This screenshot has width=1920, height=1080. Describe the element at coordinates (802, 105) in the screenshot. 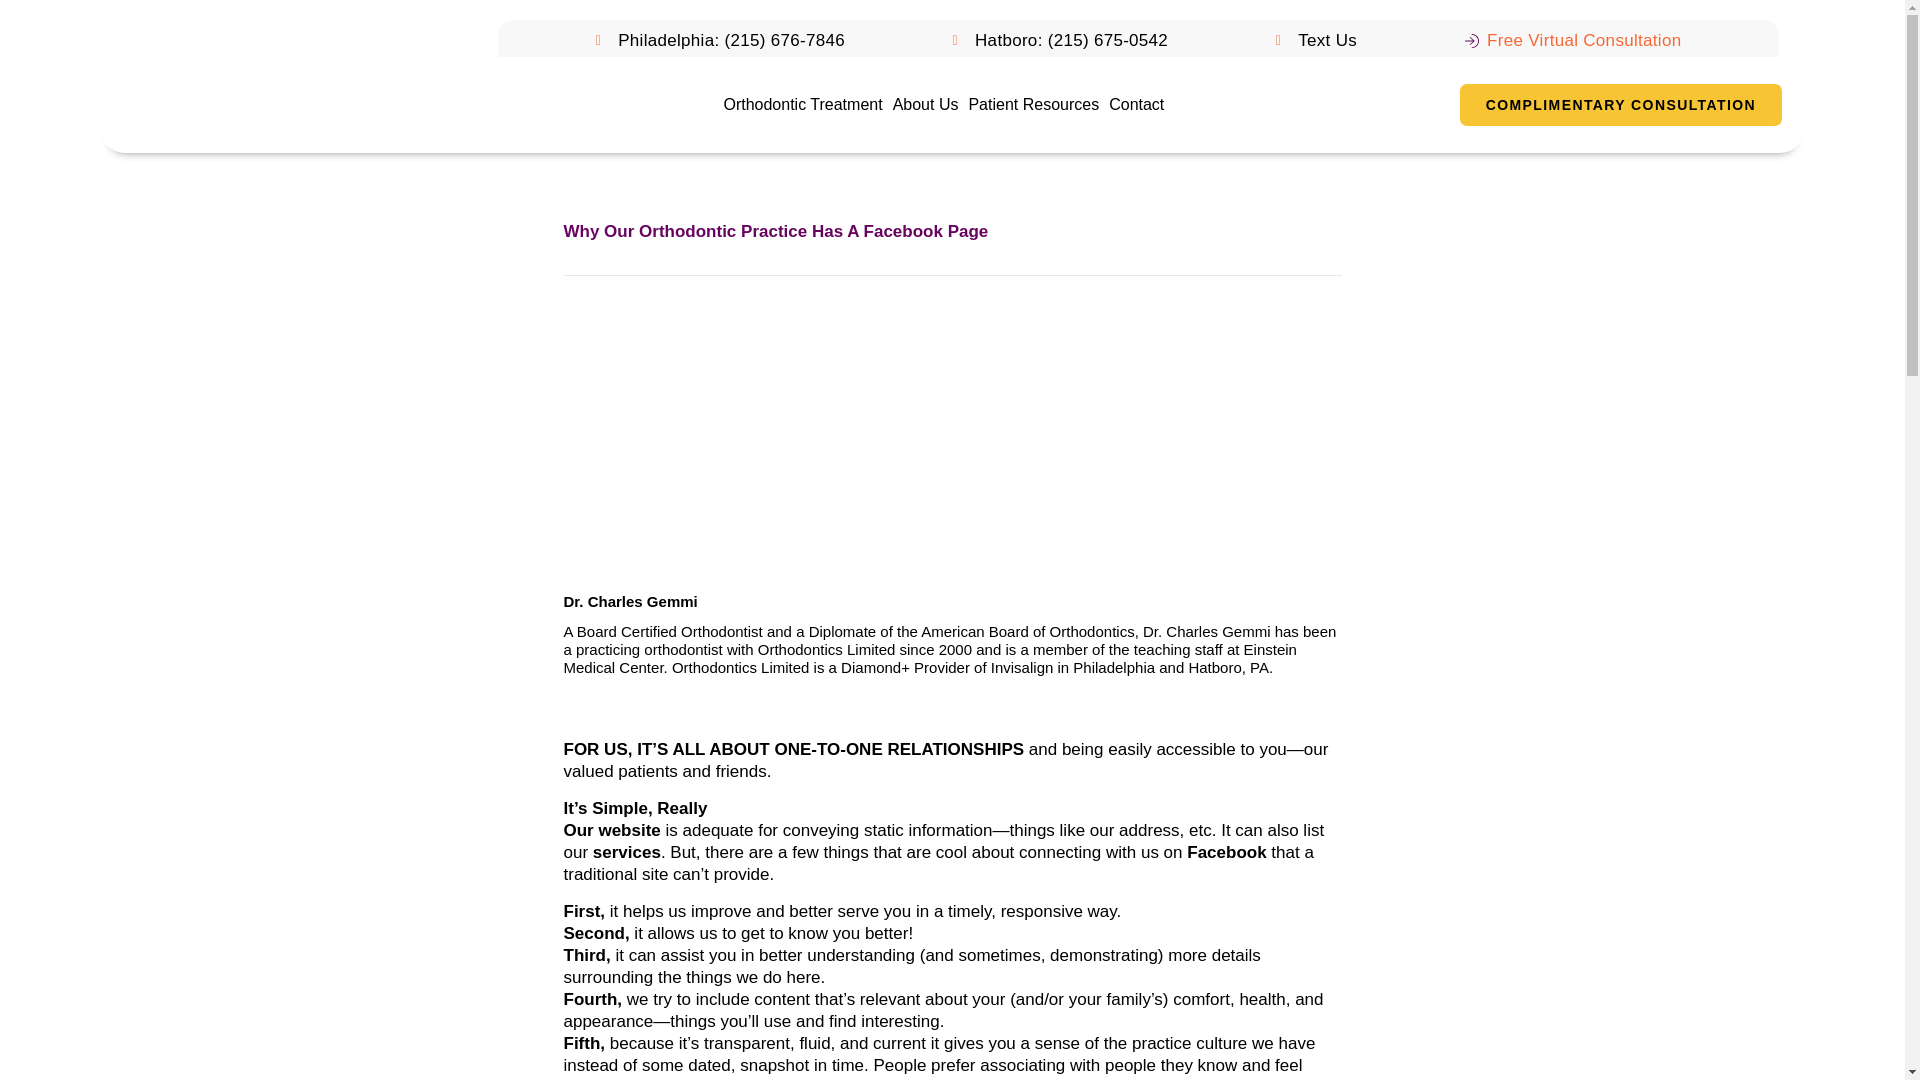

I see `Orthodontic Treatment` at that location.